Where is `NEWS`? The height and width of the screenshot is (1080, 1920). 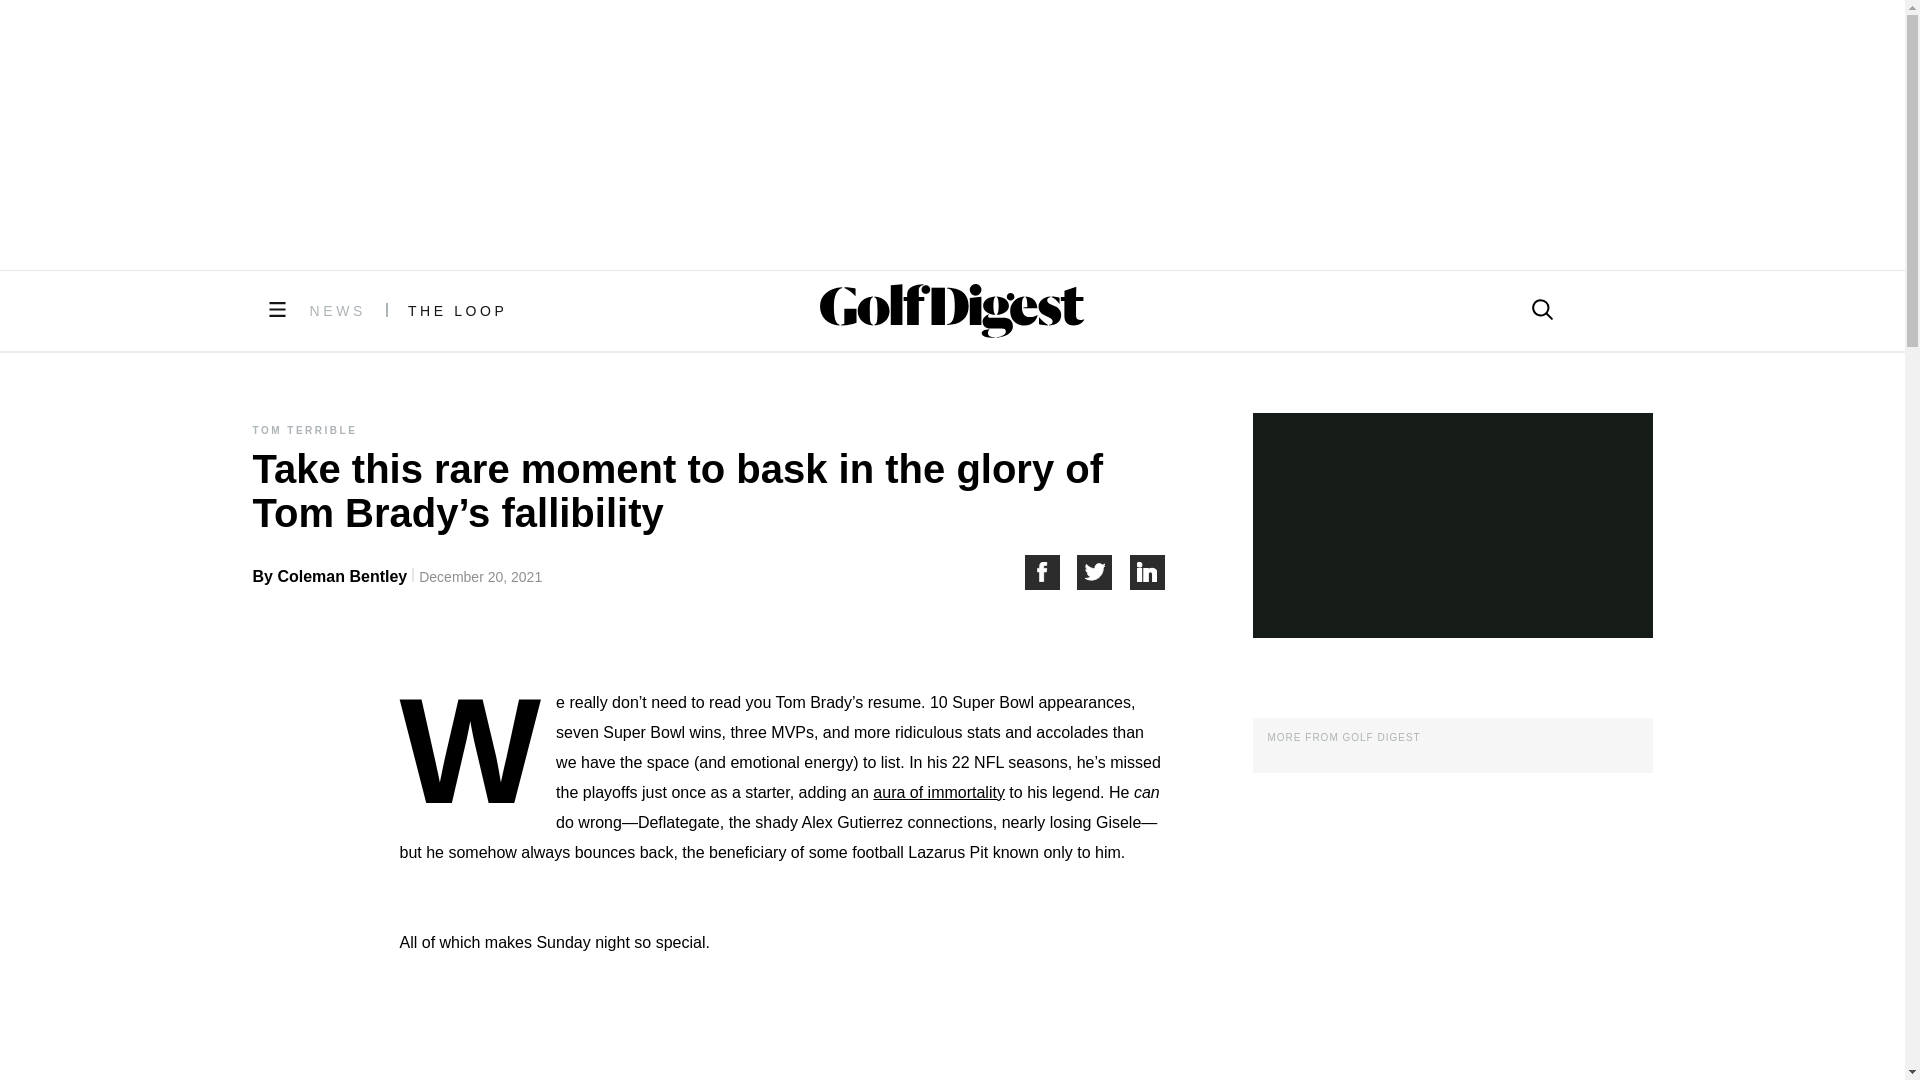 NEWS is located at coordinates (338, 310).